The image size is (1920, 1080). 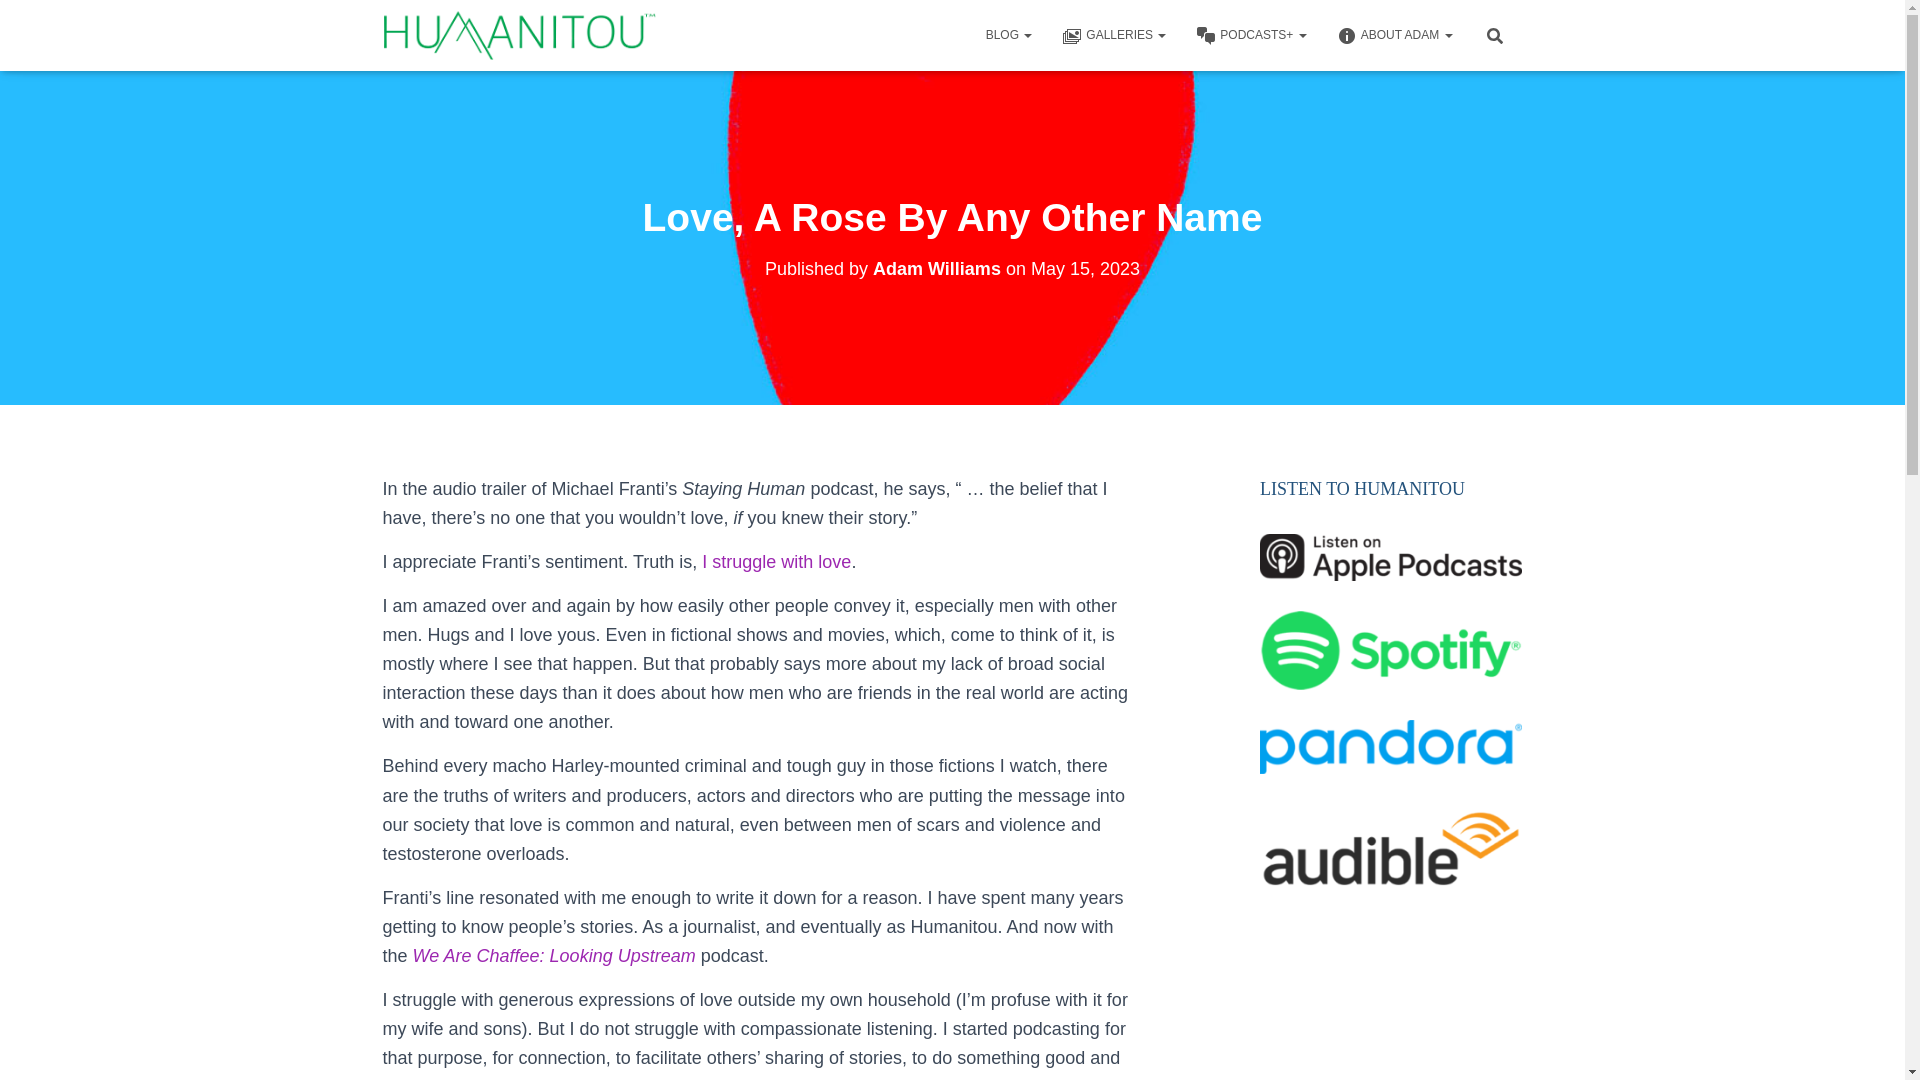 I want to click on Blog, so click(x=1008, y=34).